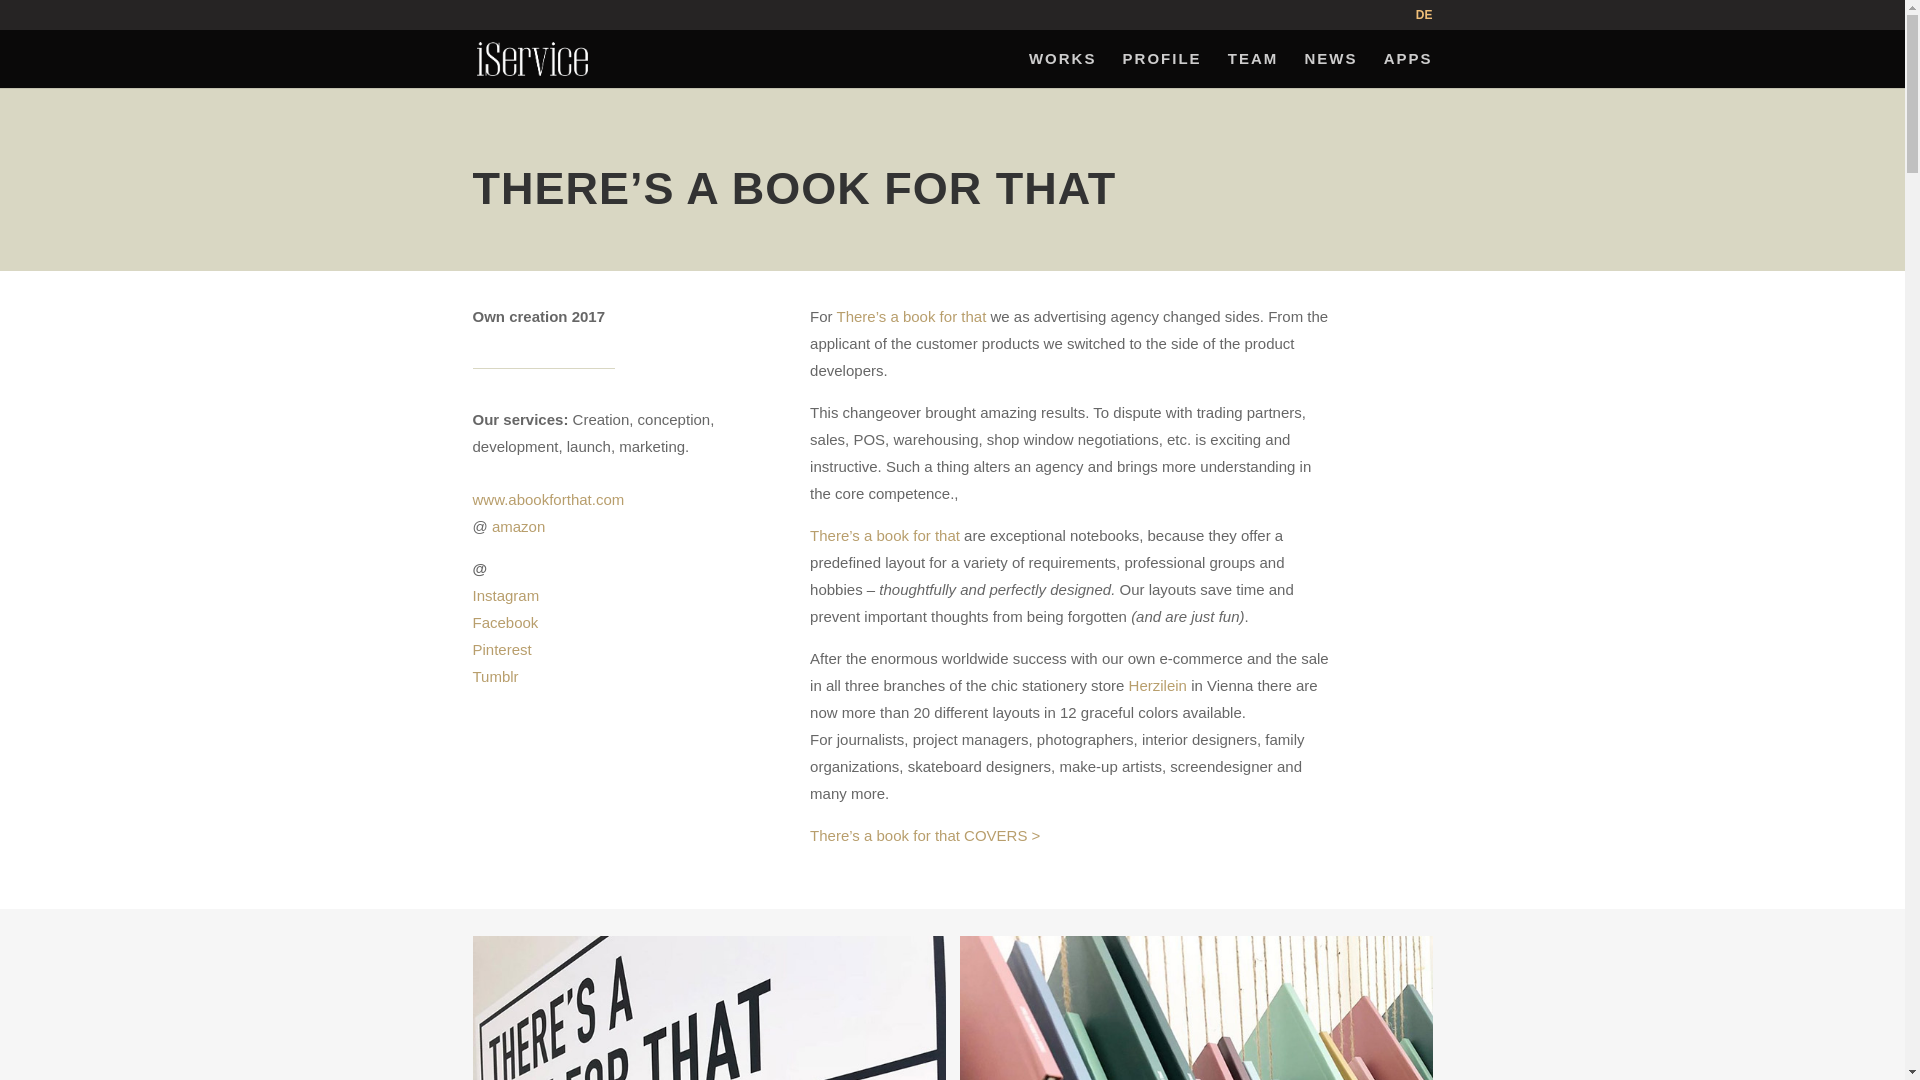  I want to click on amazon, so click(518, 526).